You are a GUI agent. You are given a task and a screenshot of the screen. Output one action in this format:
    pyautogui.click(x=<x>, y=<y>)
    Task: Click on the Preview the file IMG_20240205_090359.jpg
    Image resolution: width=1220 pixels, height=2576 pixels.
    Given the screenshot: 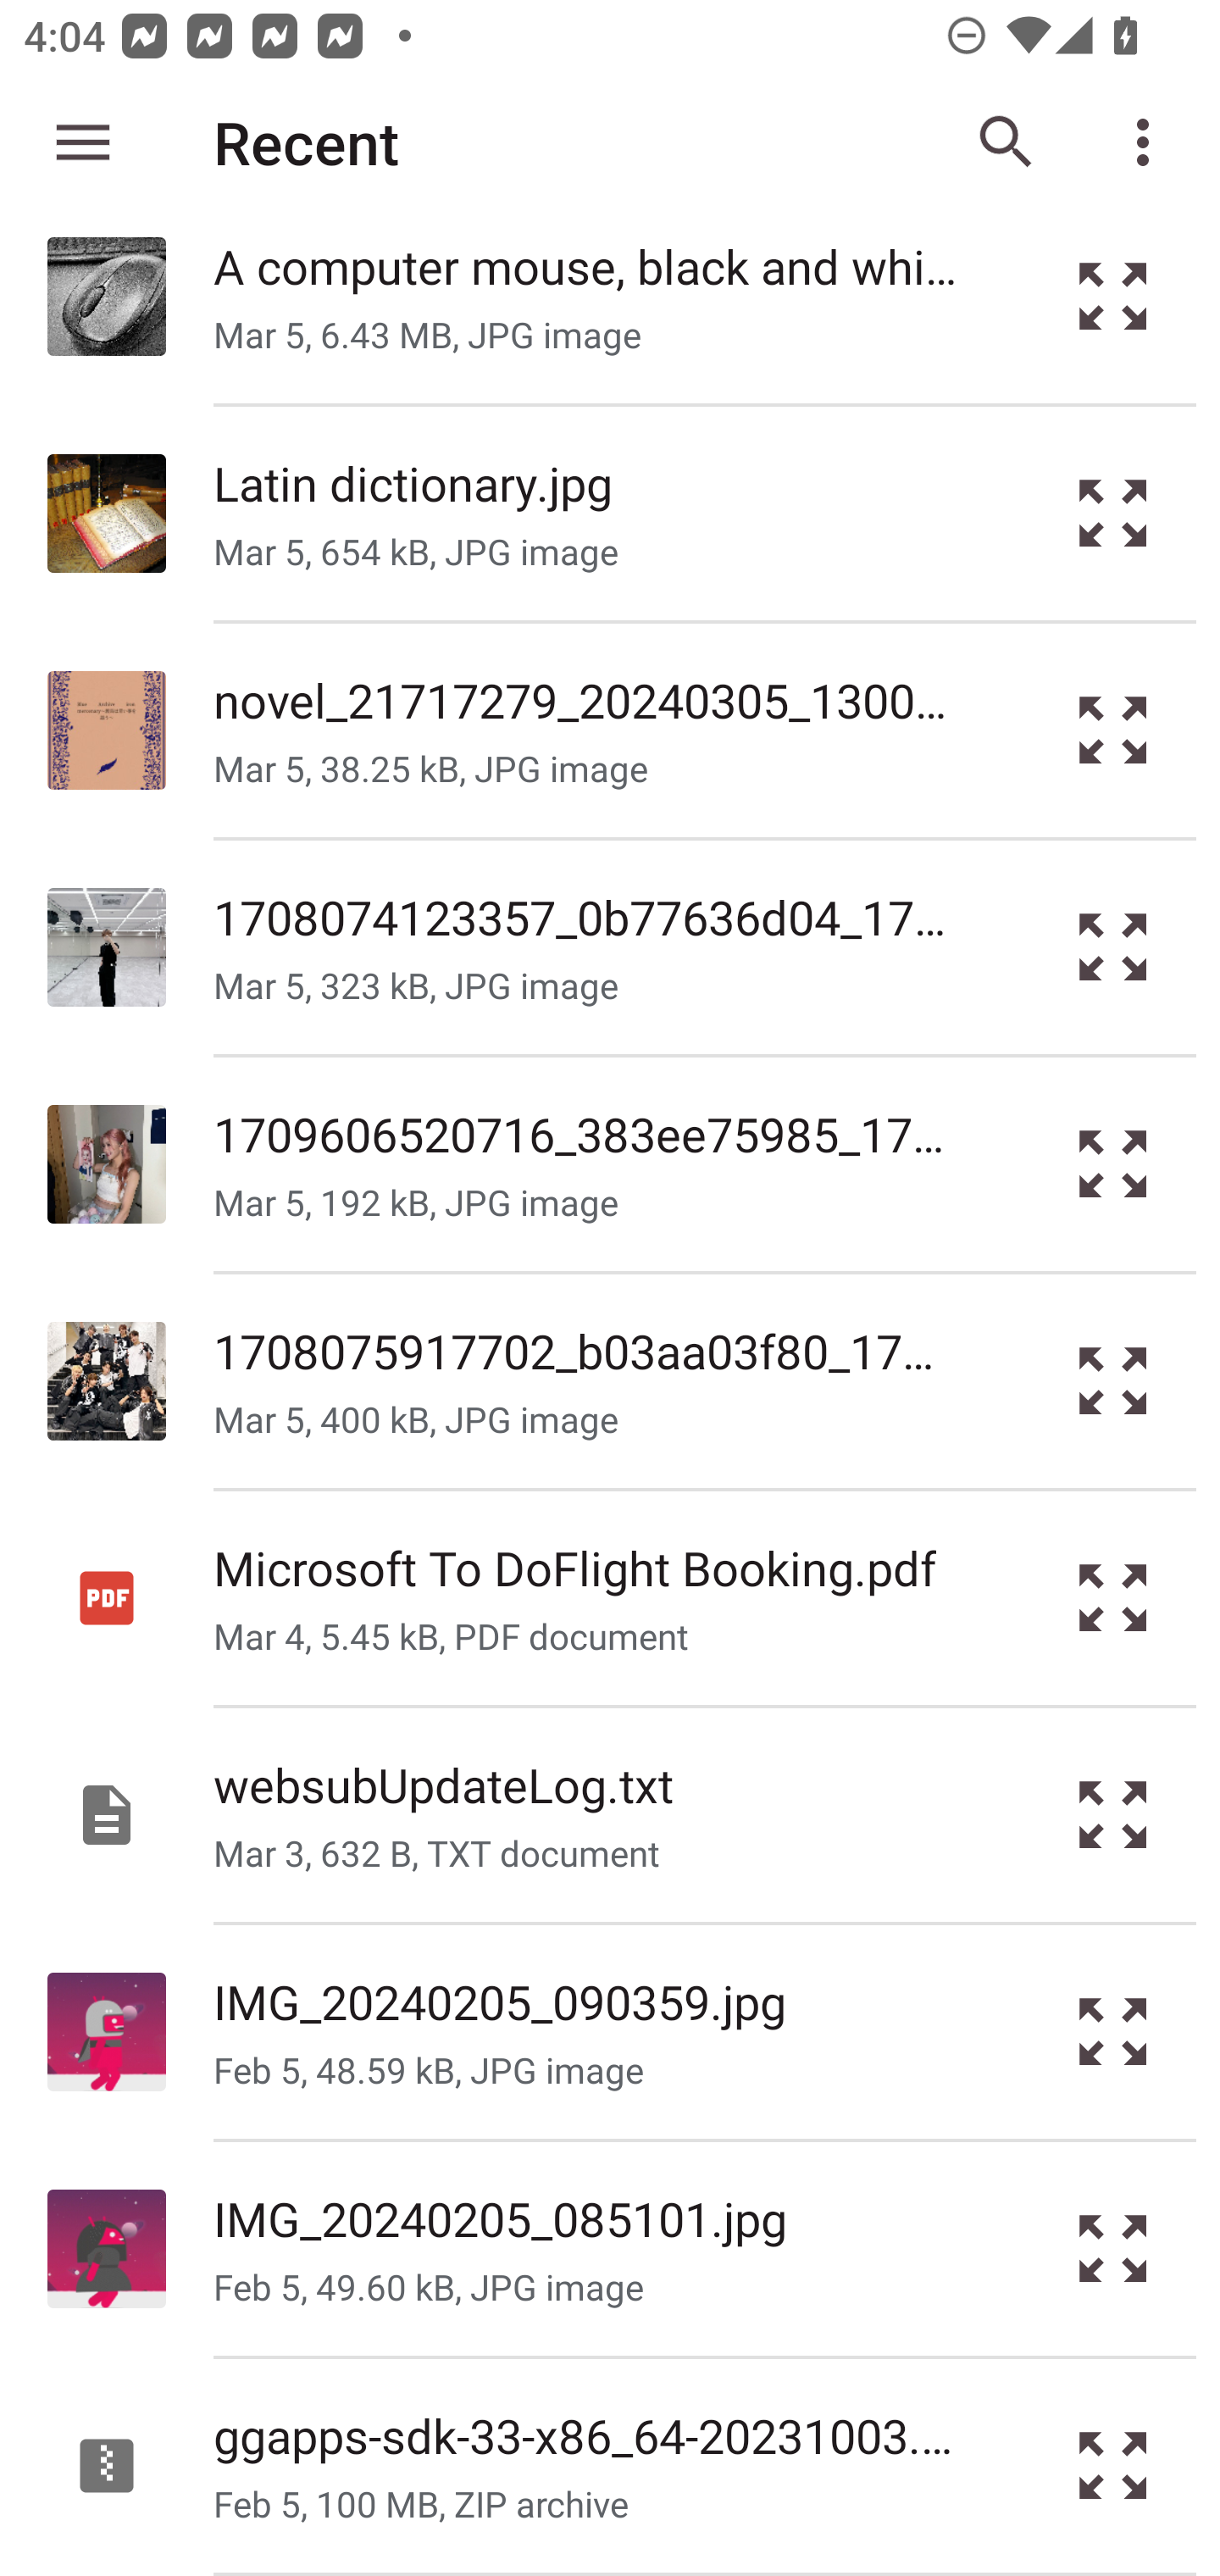 What is the action you would take?
    pyautogui.click(x=1113, y=2030)
    